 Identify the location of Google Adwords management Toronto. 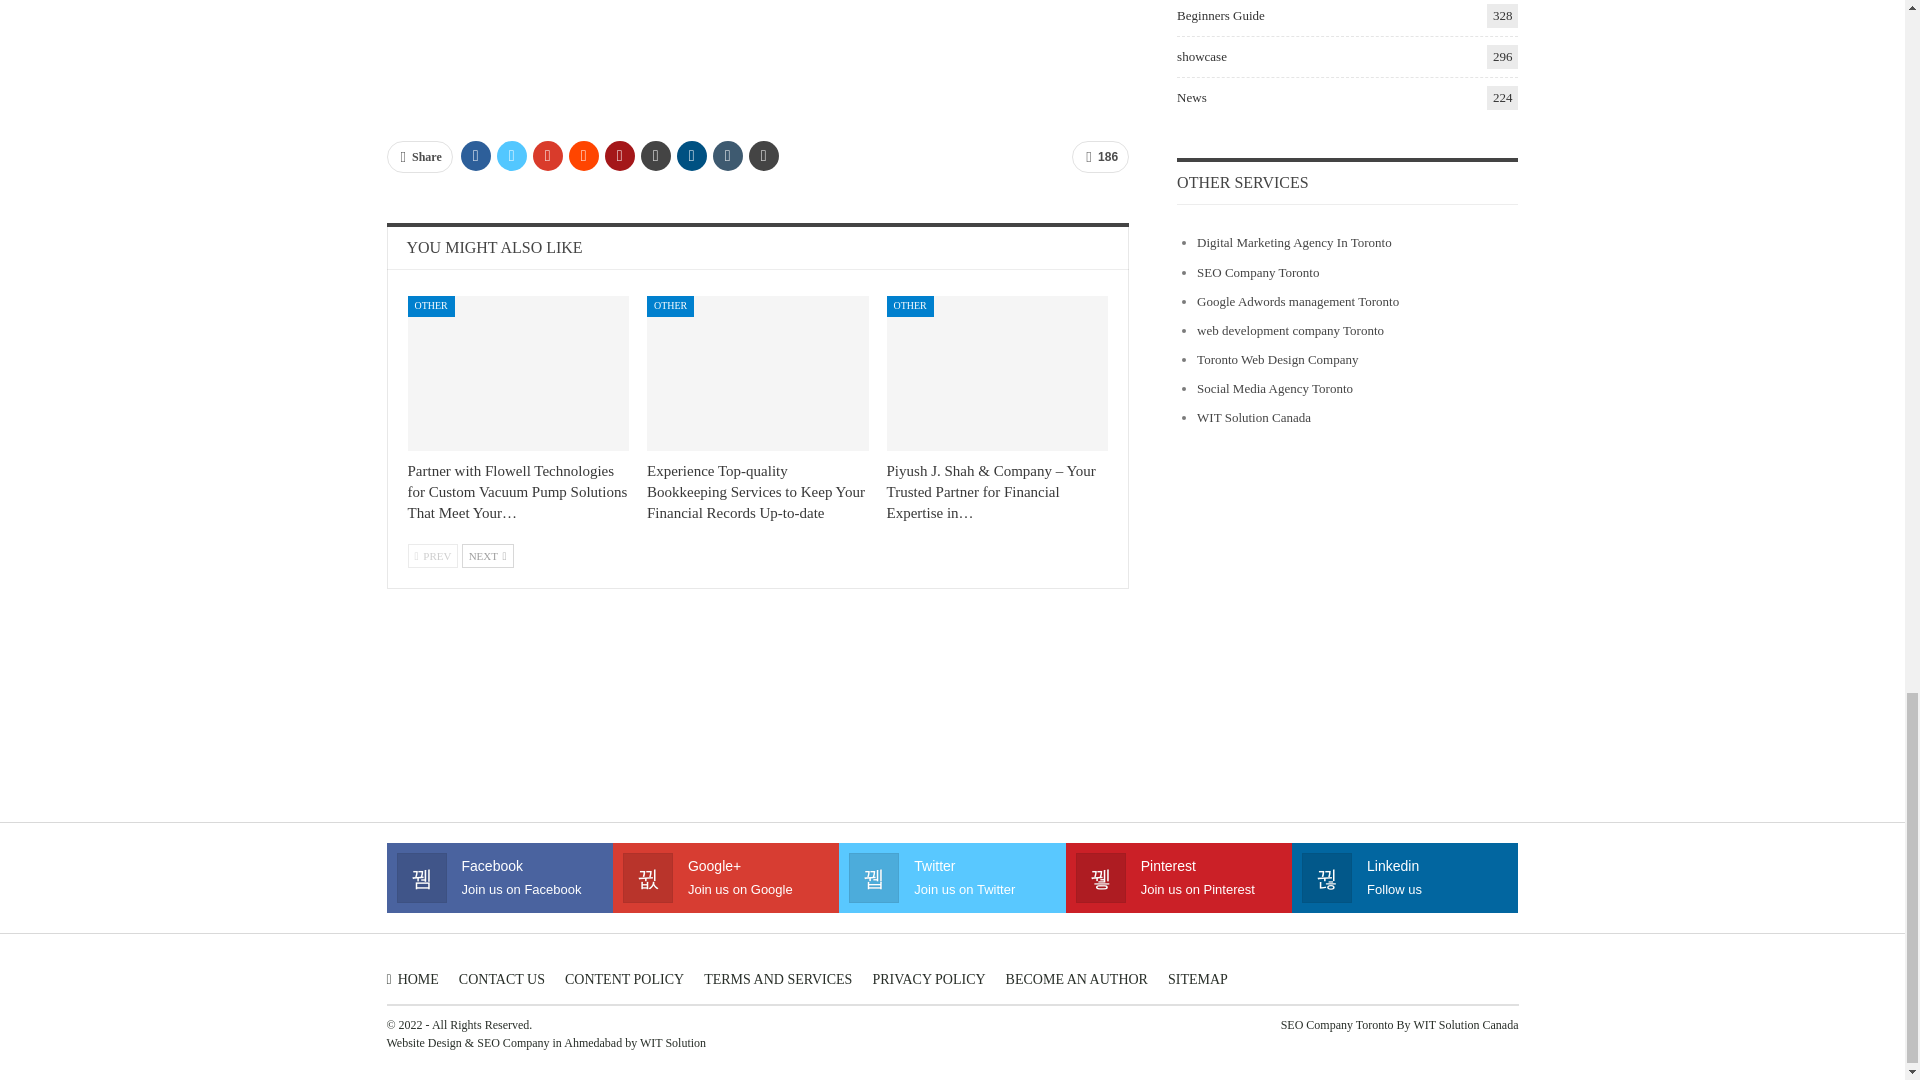
(1298, 300).